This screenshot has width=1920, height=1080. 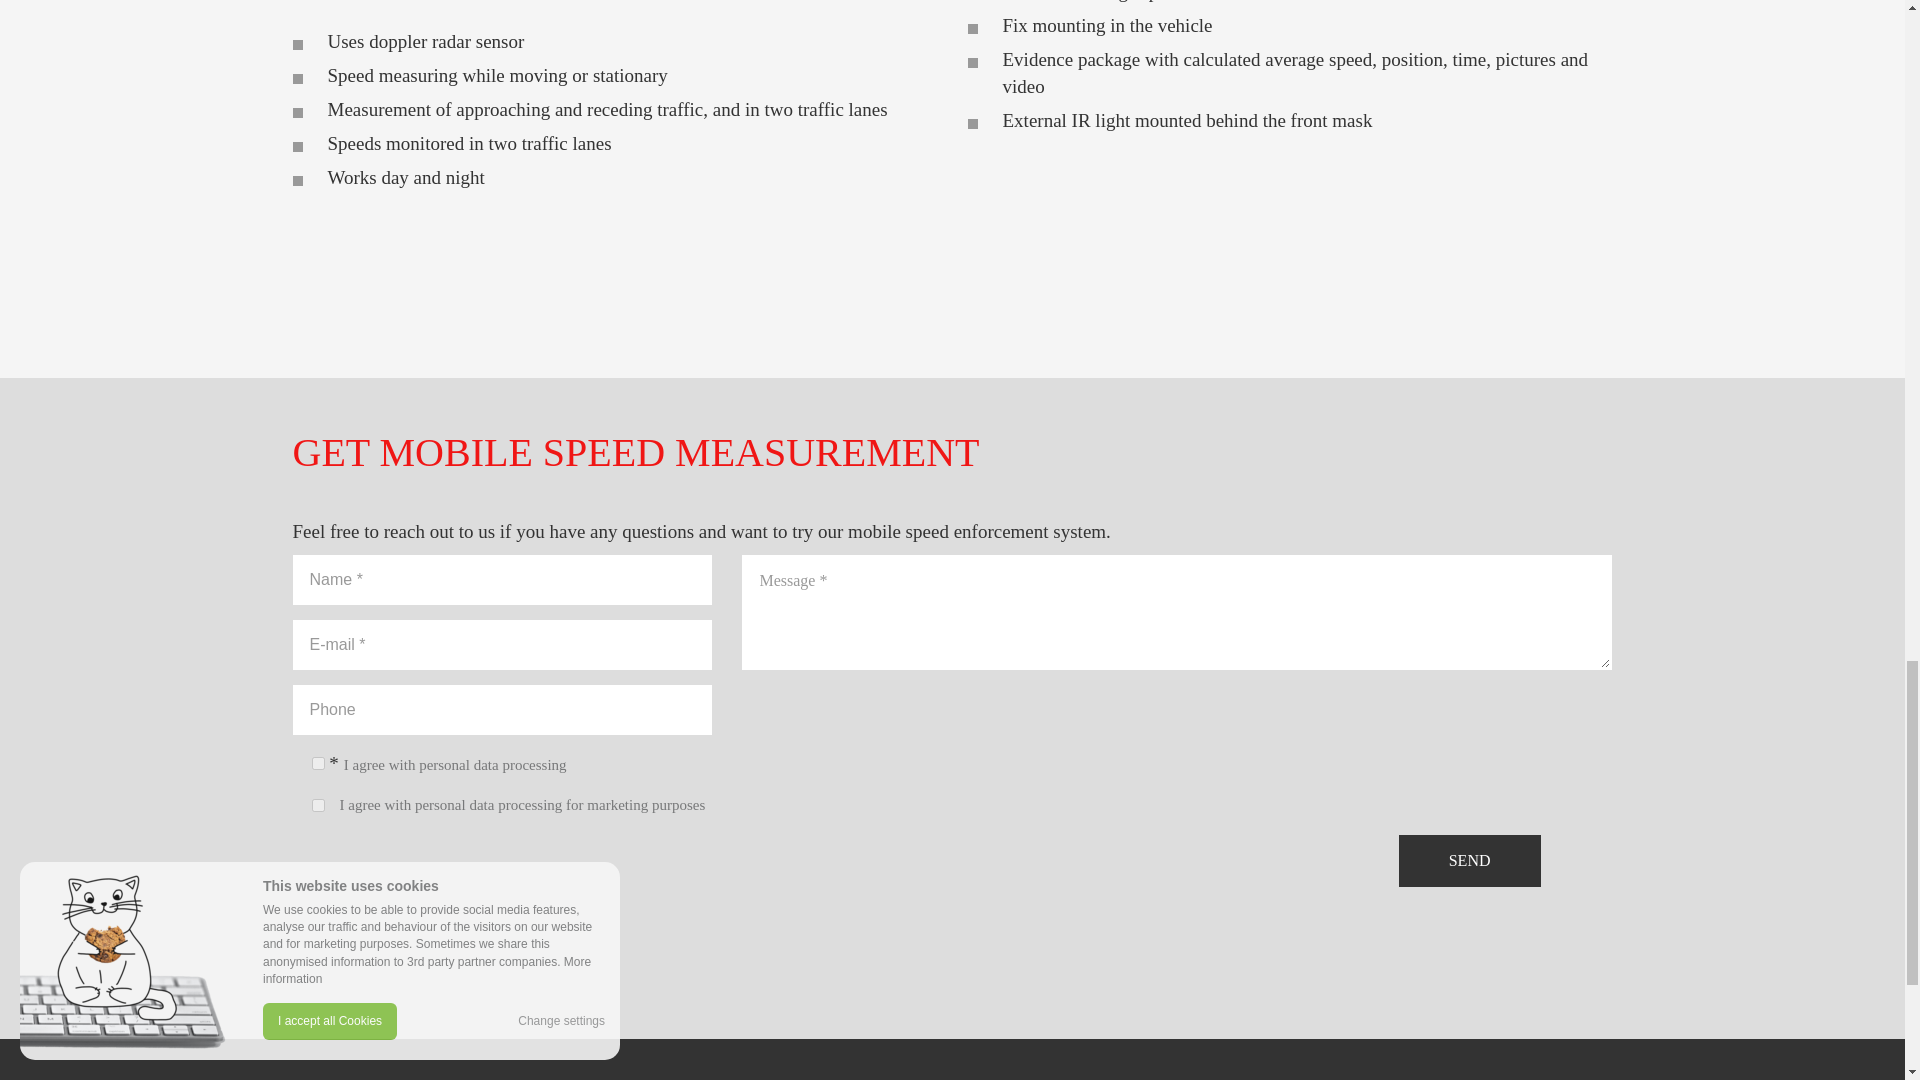 I want to click on Marketing Communication, so click(x=318, y=806).